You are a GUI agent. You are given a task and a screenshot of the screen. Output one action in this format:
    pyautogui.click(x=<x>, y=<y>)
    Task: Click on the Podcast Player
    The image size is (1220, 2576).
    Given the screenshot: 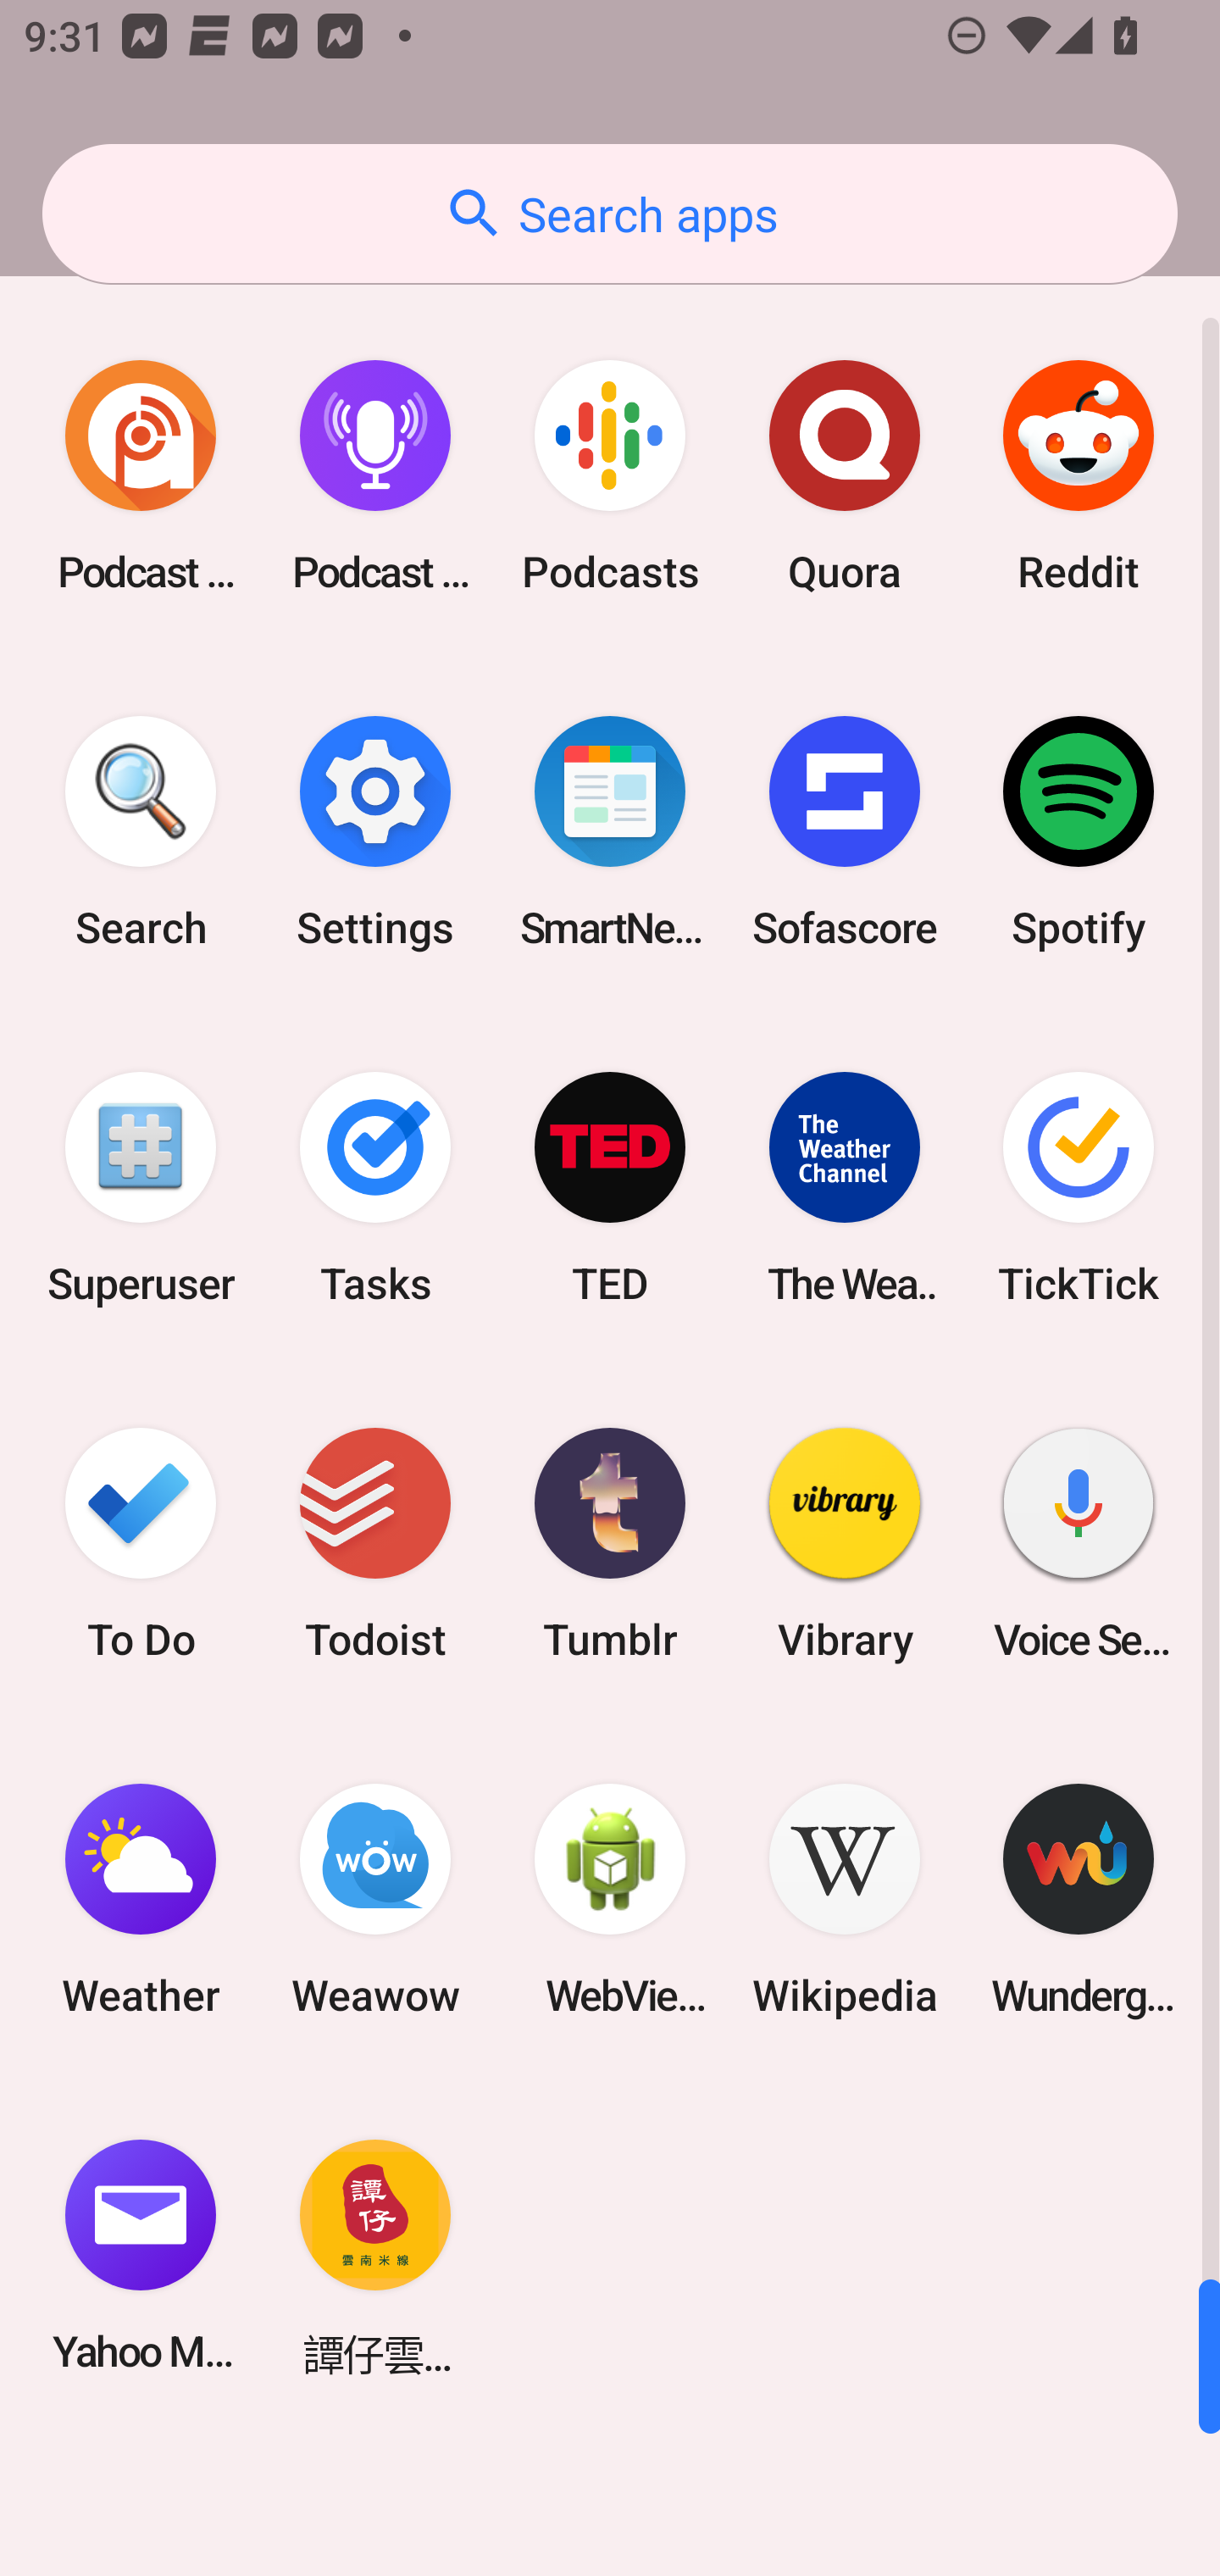 What is the action you would take?
    pyautogui.click(x=375, y=476)
    